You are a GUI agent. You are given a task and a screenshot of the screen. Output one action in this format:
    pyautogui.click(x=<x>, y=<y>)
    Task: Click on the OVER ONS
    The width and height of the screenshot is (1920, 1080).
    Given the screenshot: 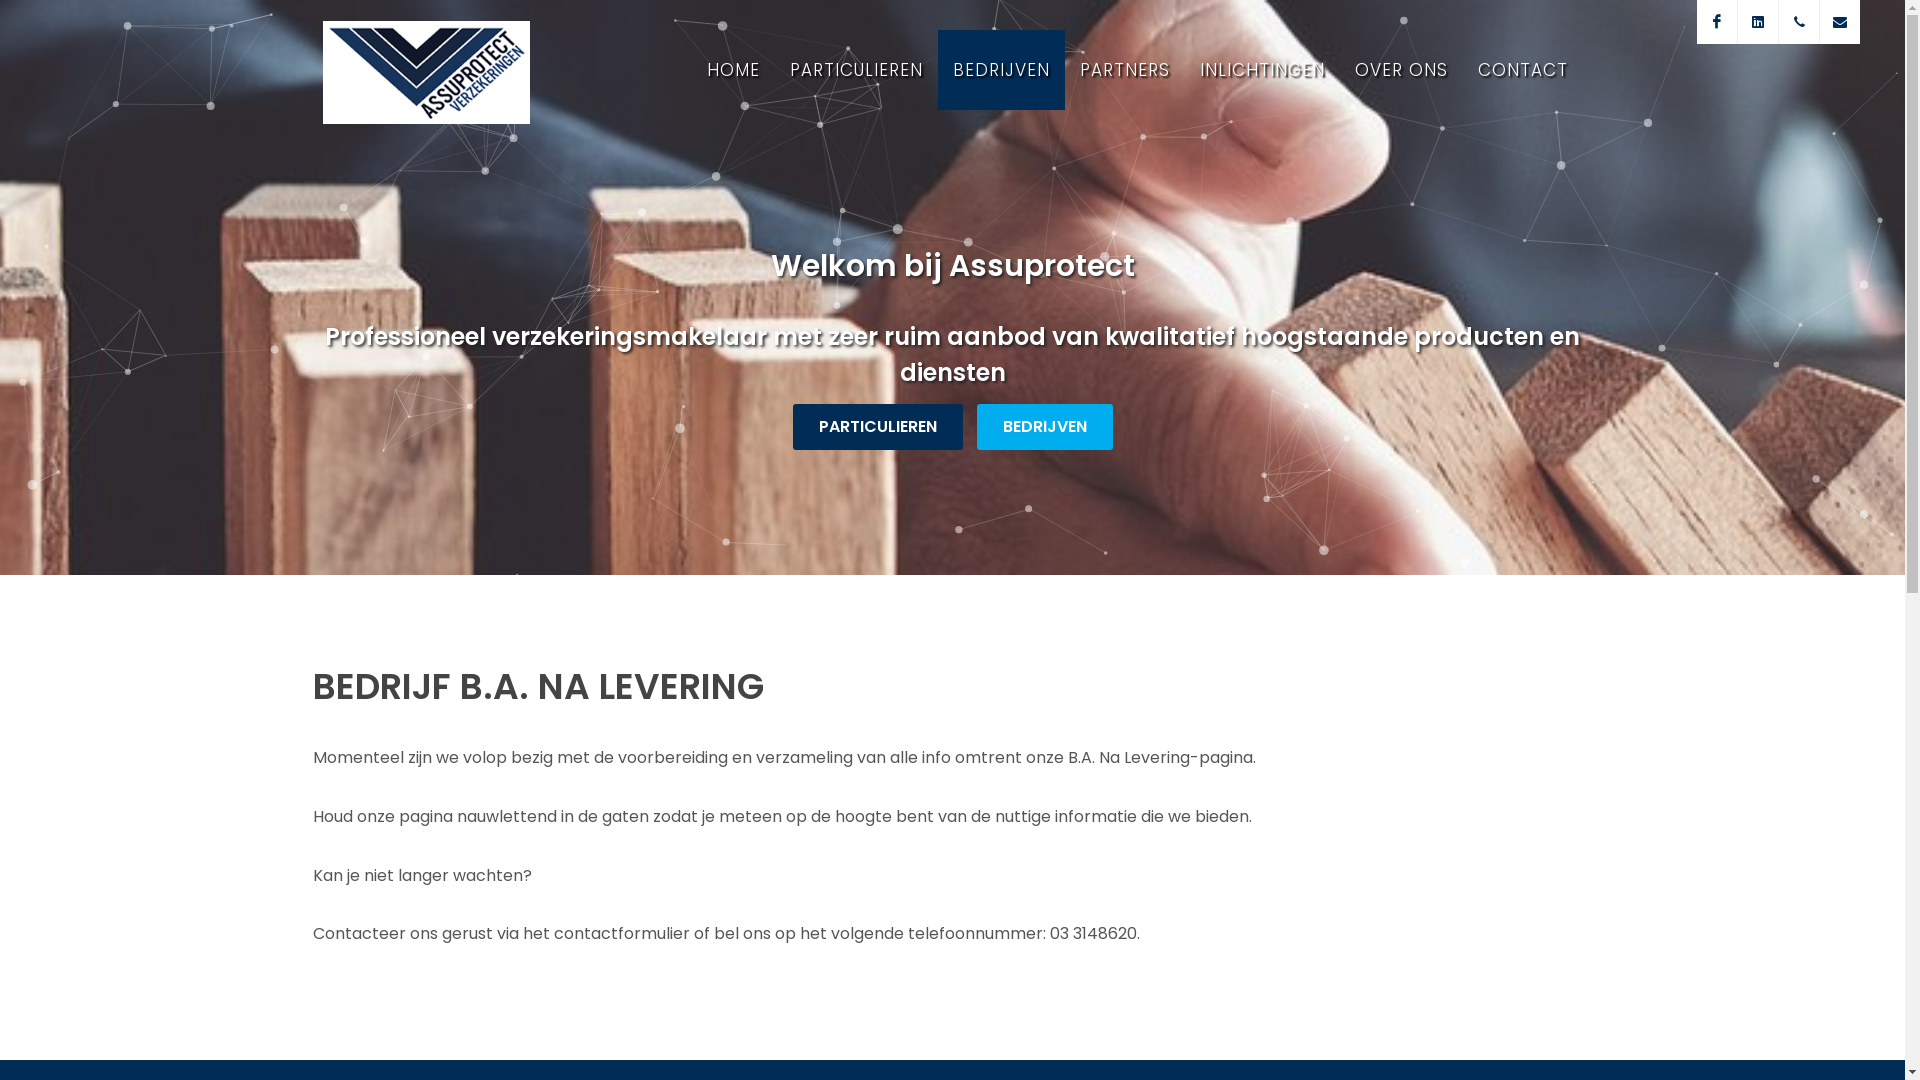 What is the action you would take?
    pyautogui.click(x=1402, y=70)
    